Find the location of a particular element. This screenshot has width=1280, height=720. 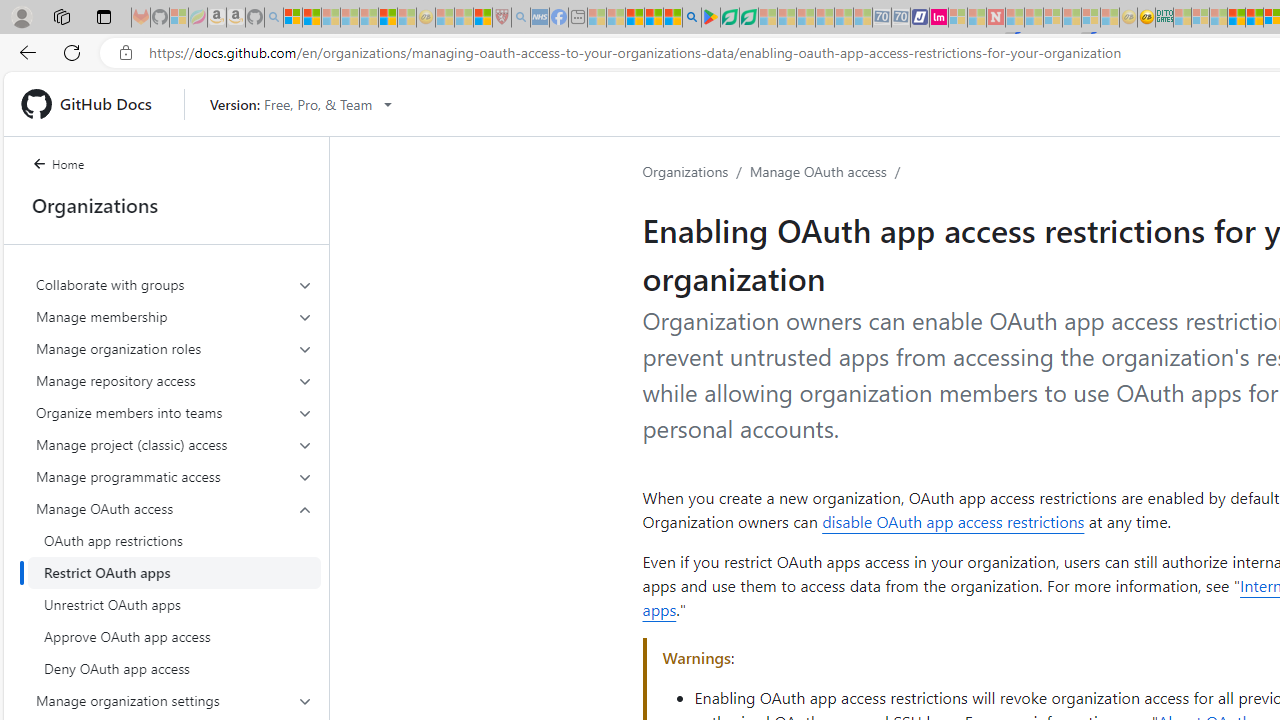

MSNBC - MSN - Sleeping is located at coordinates (1182, 18).